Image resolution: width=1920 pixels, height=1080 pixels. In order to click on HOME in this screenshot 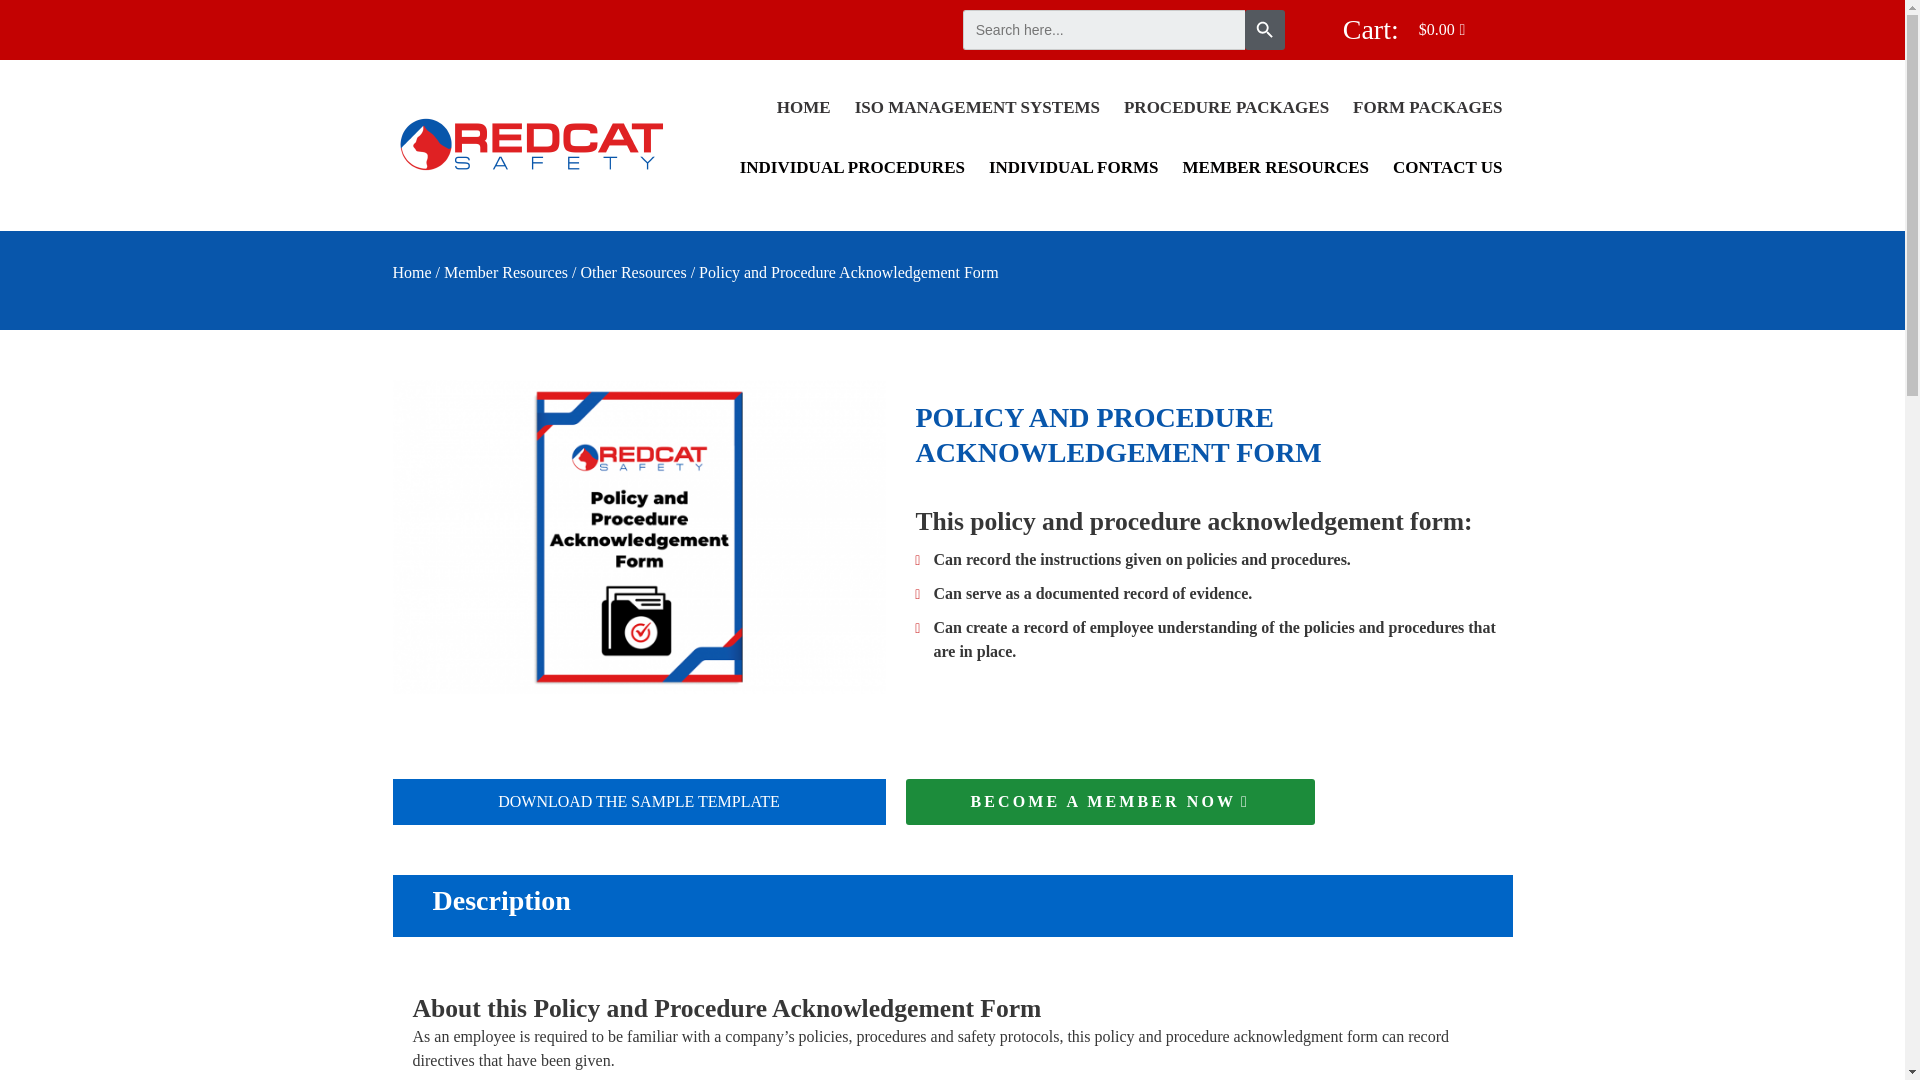, I will do `click(803, 108)`.